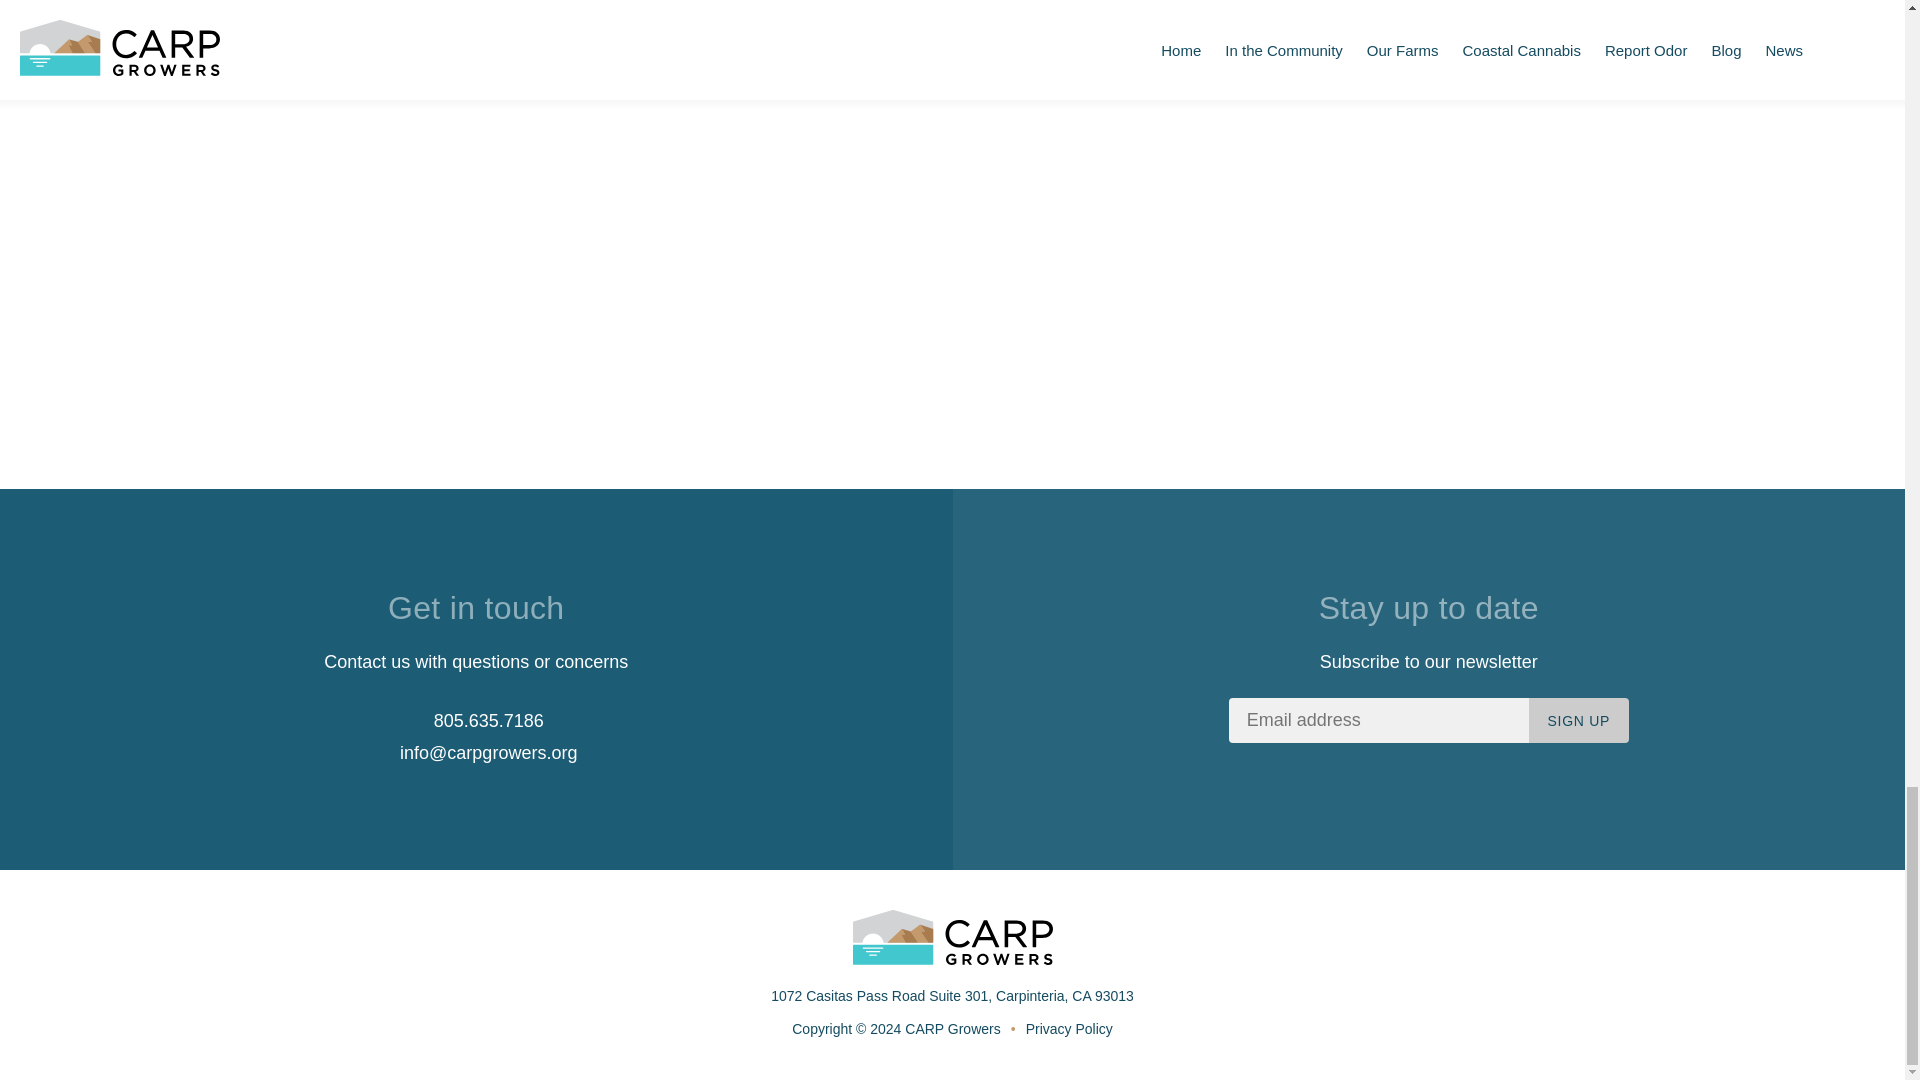 Image resolution: width=1920 pixels, height=1080 pixels. What do you see at coordinates (952, 996) in the screenshot?
I see `1072 Casitas Pass Road Suite 301, Carpinteria, CA 93013` at bounding box center [952, 996].